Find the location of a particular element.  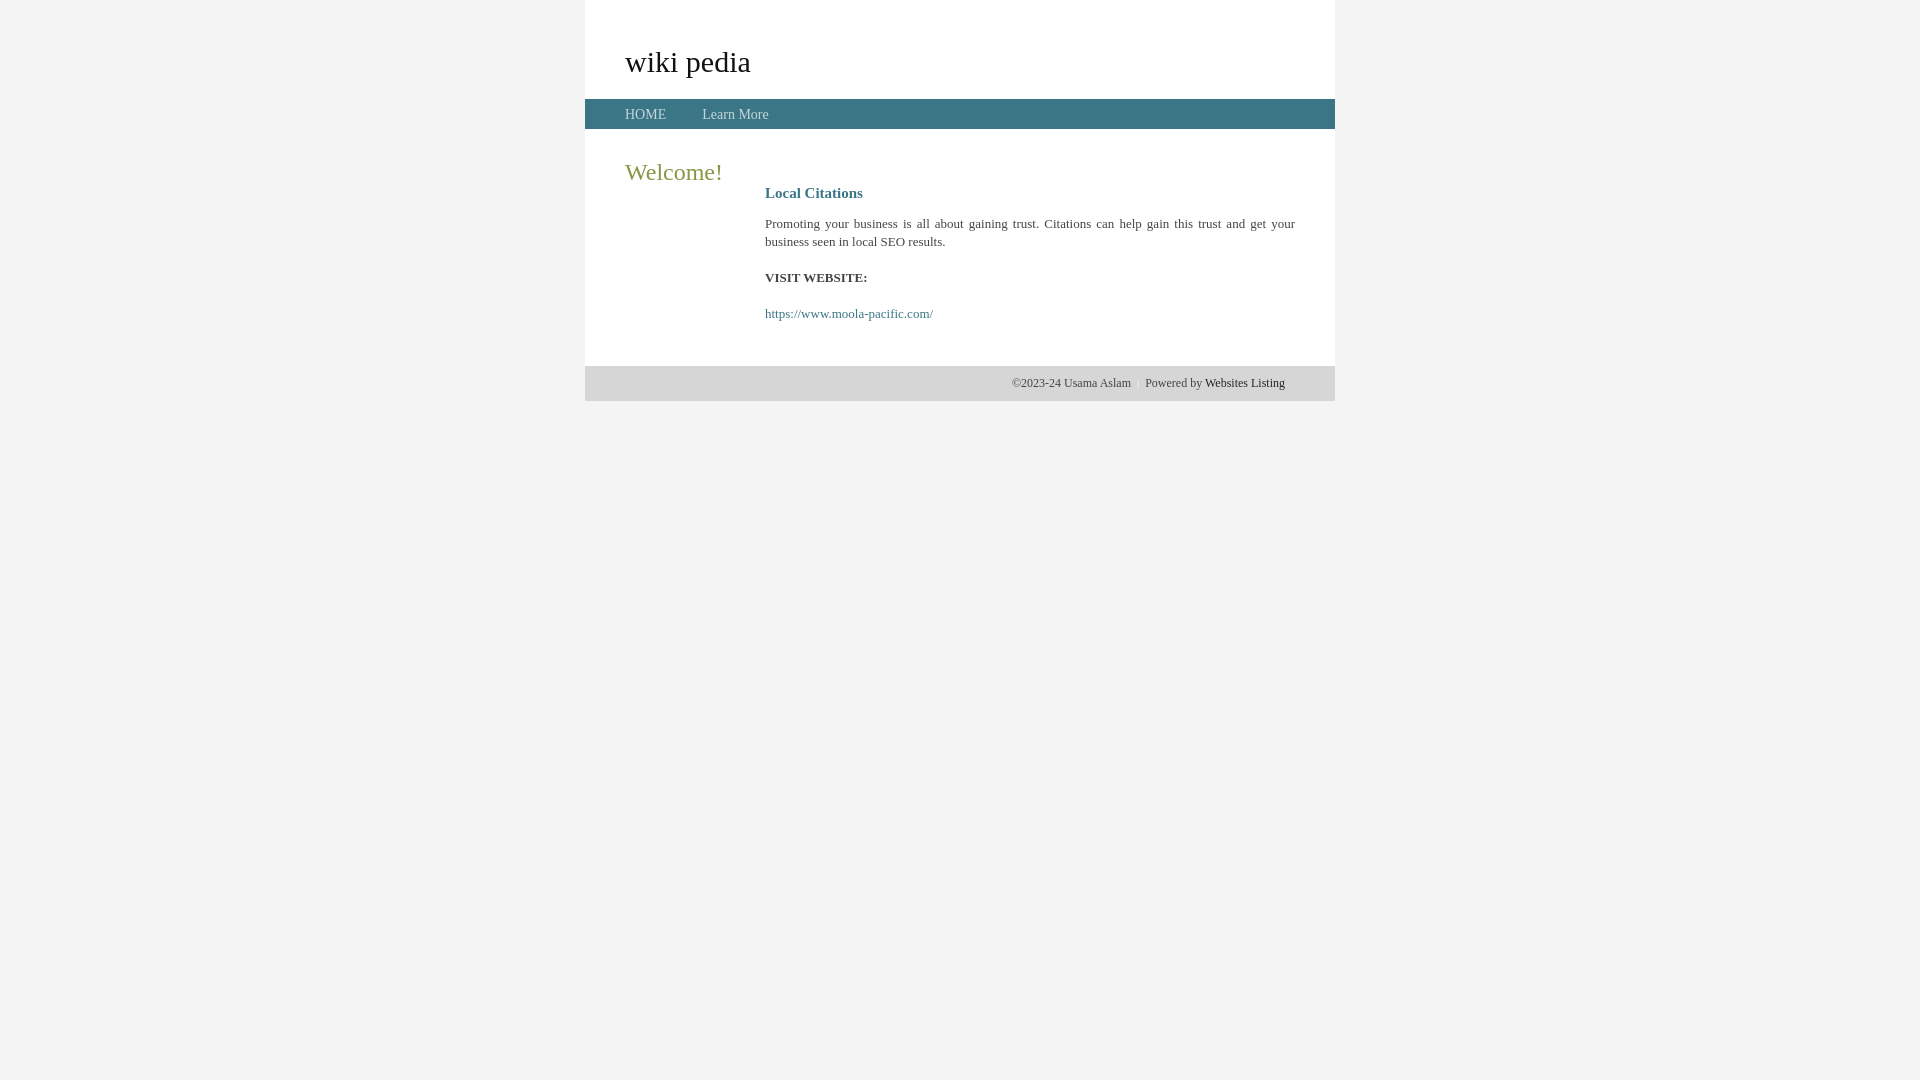

Websites Listing is located at coordinates (1245, 383).